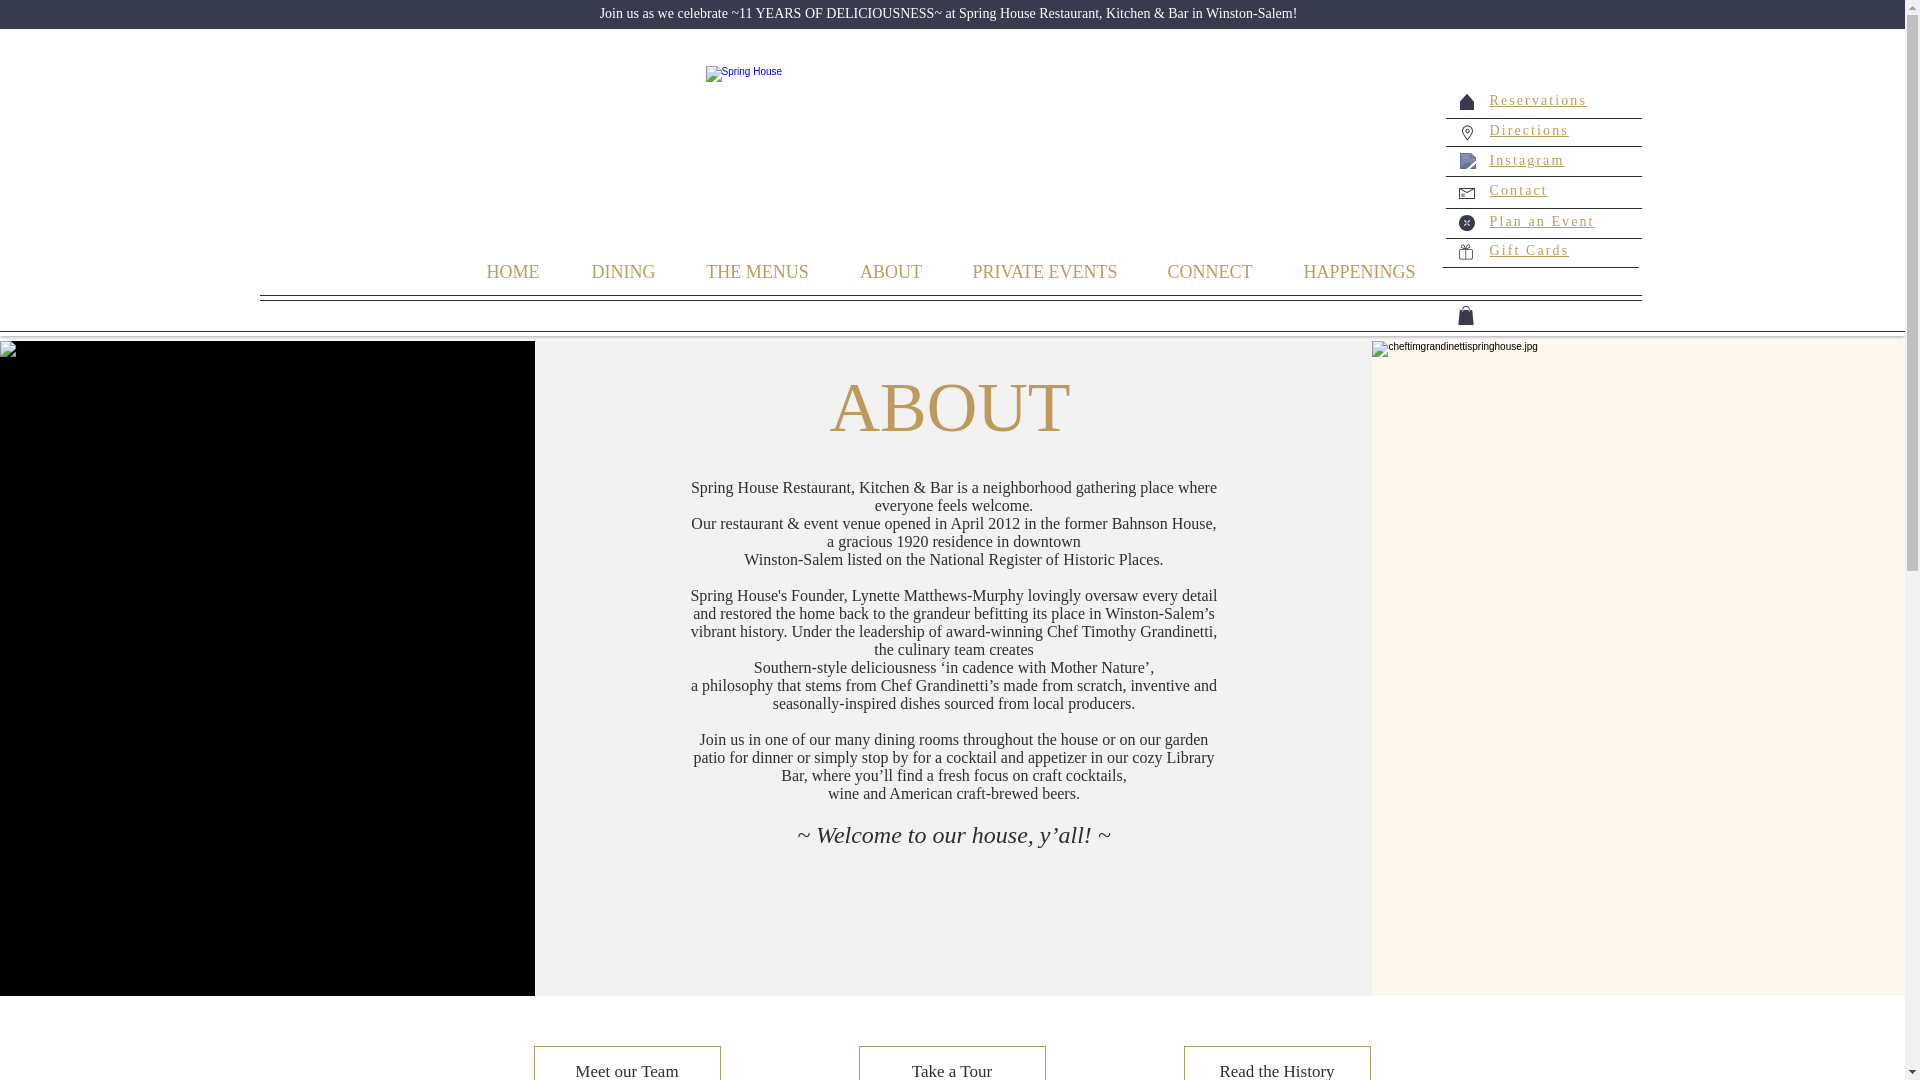 This screenshot has height=1080, width=1920. What do you see at coordinates (1277, 1063) in the screenshot?
I see `Read the History` at bounding box center [1277, 1063].